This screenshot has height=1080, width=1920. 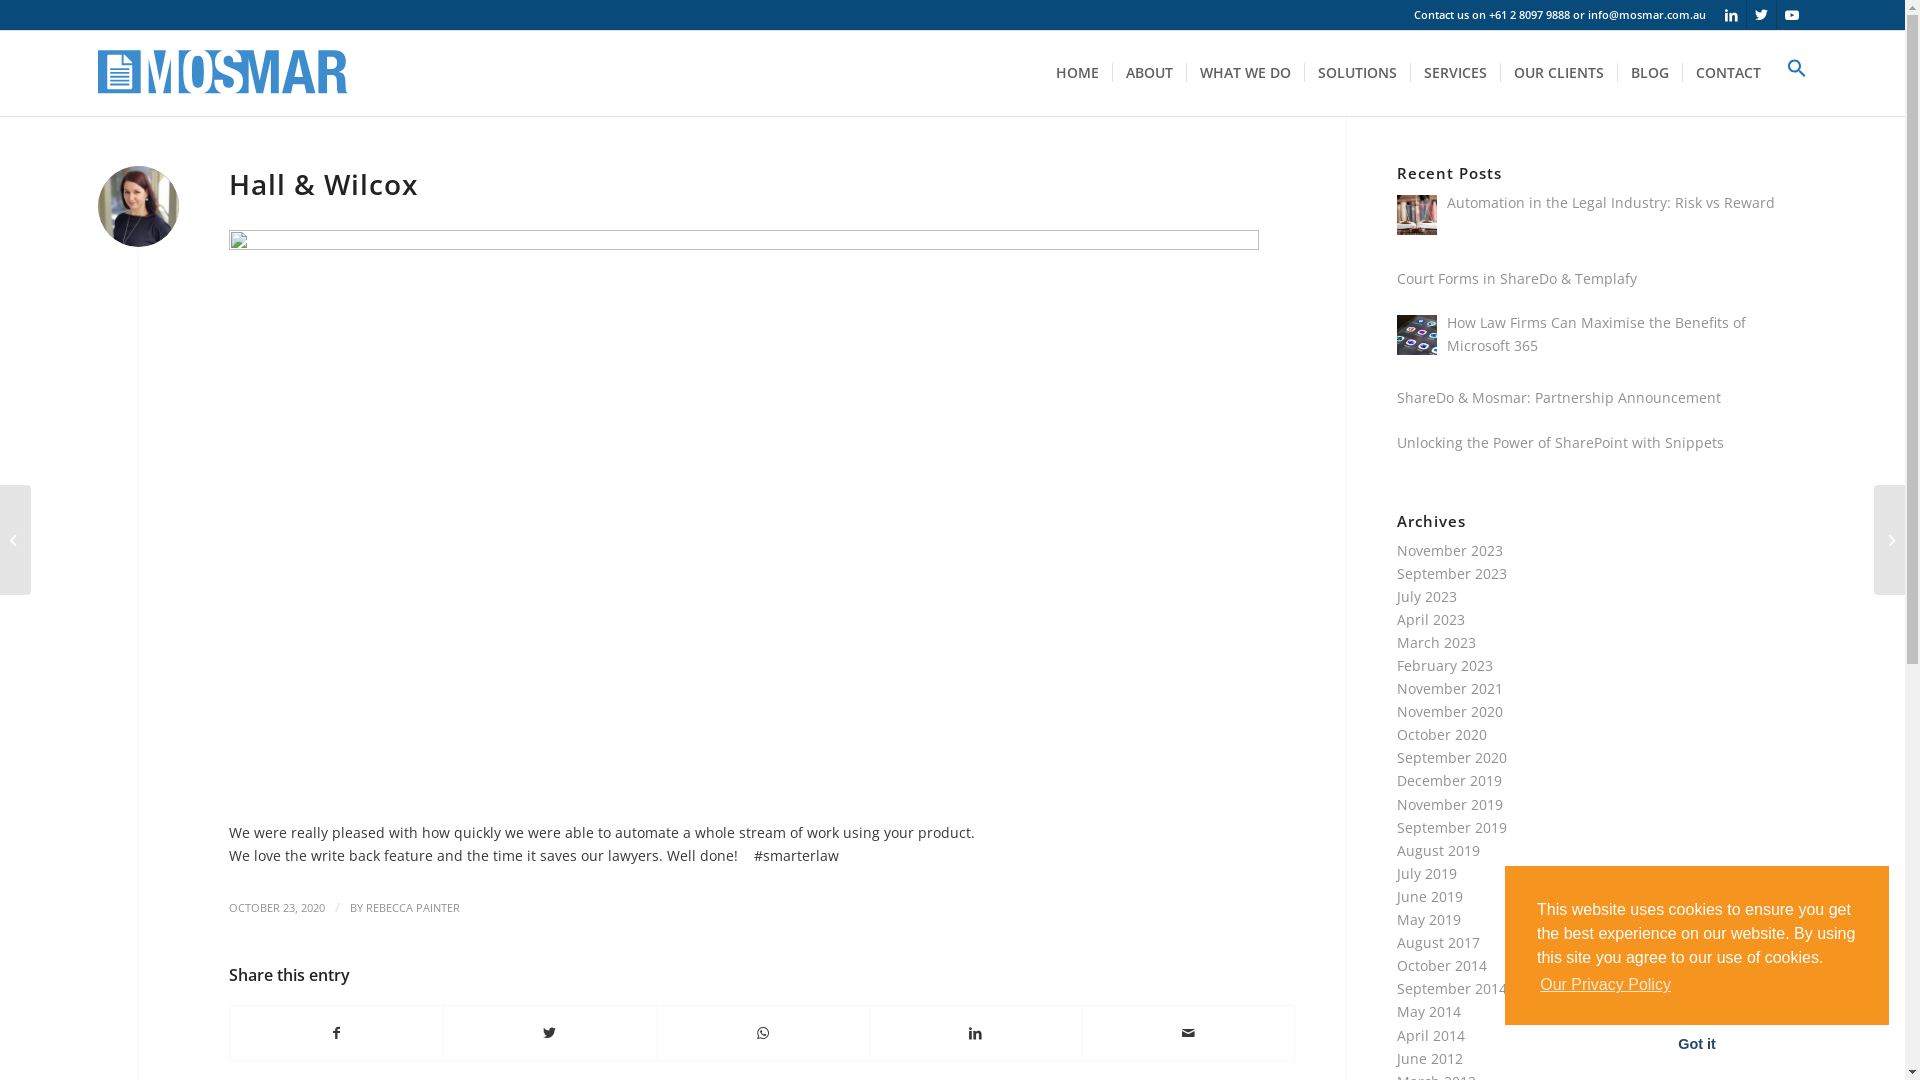 I want to click on November 2019, so click(x=1450, y=804).